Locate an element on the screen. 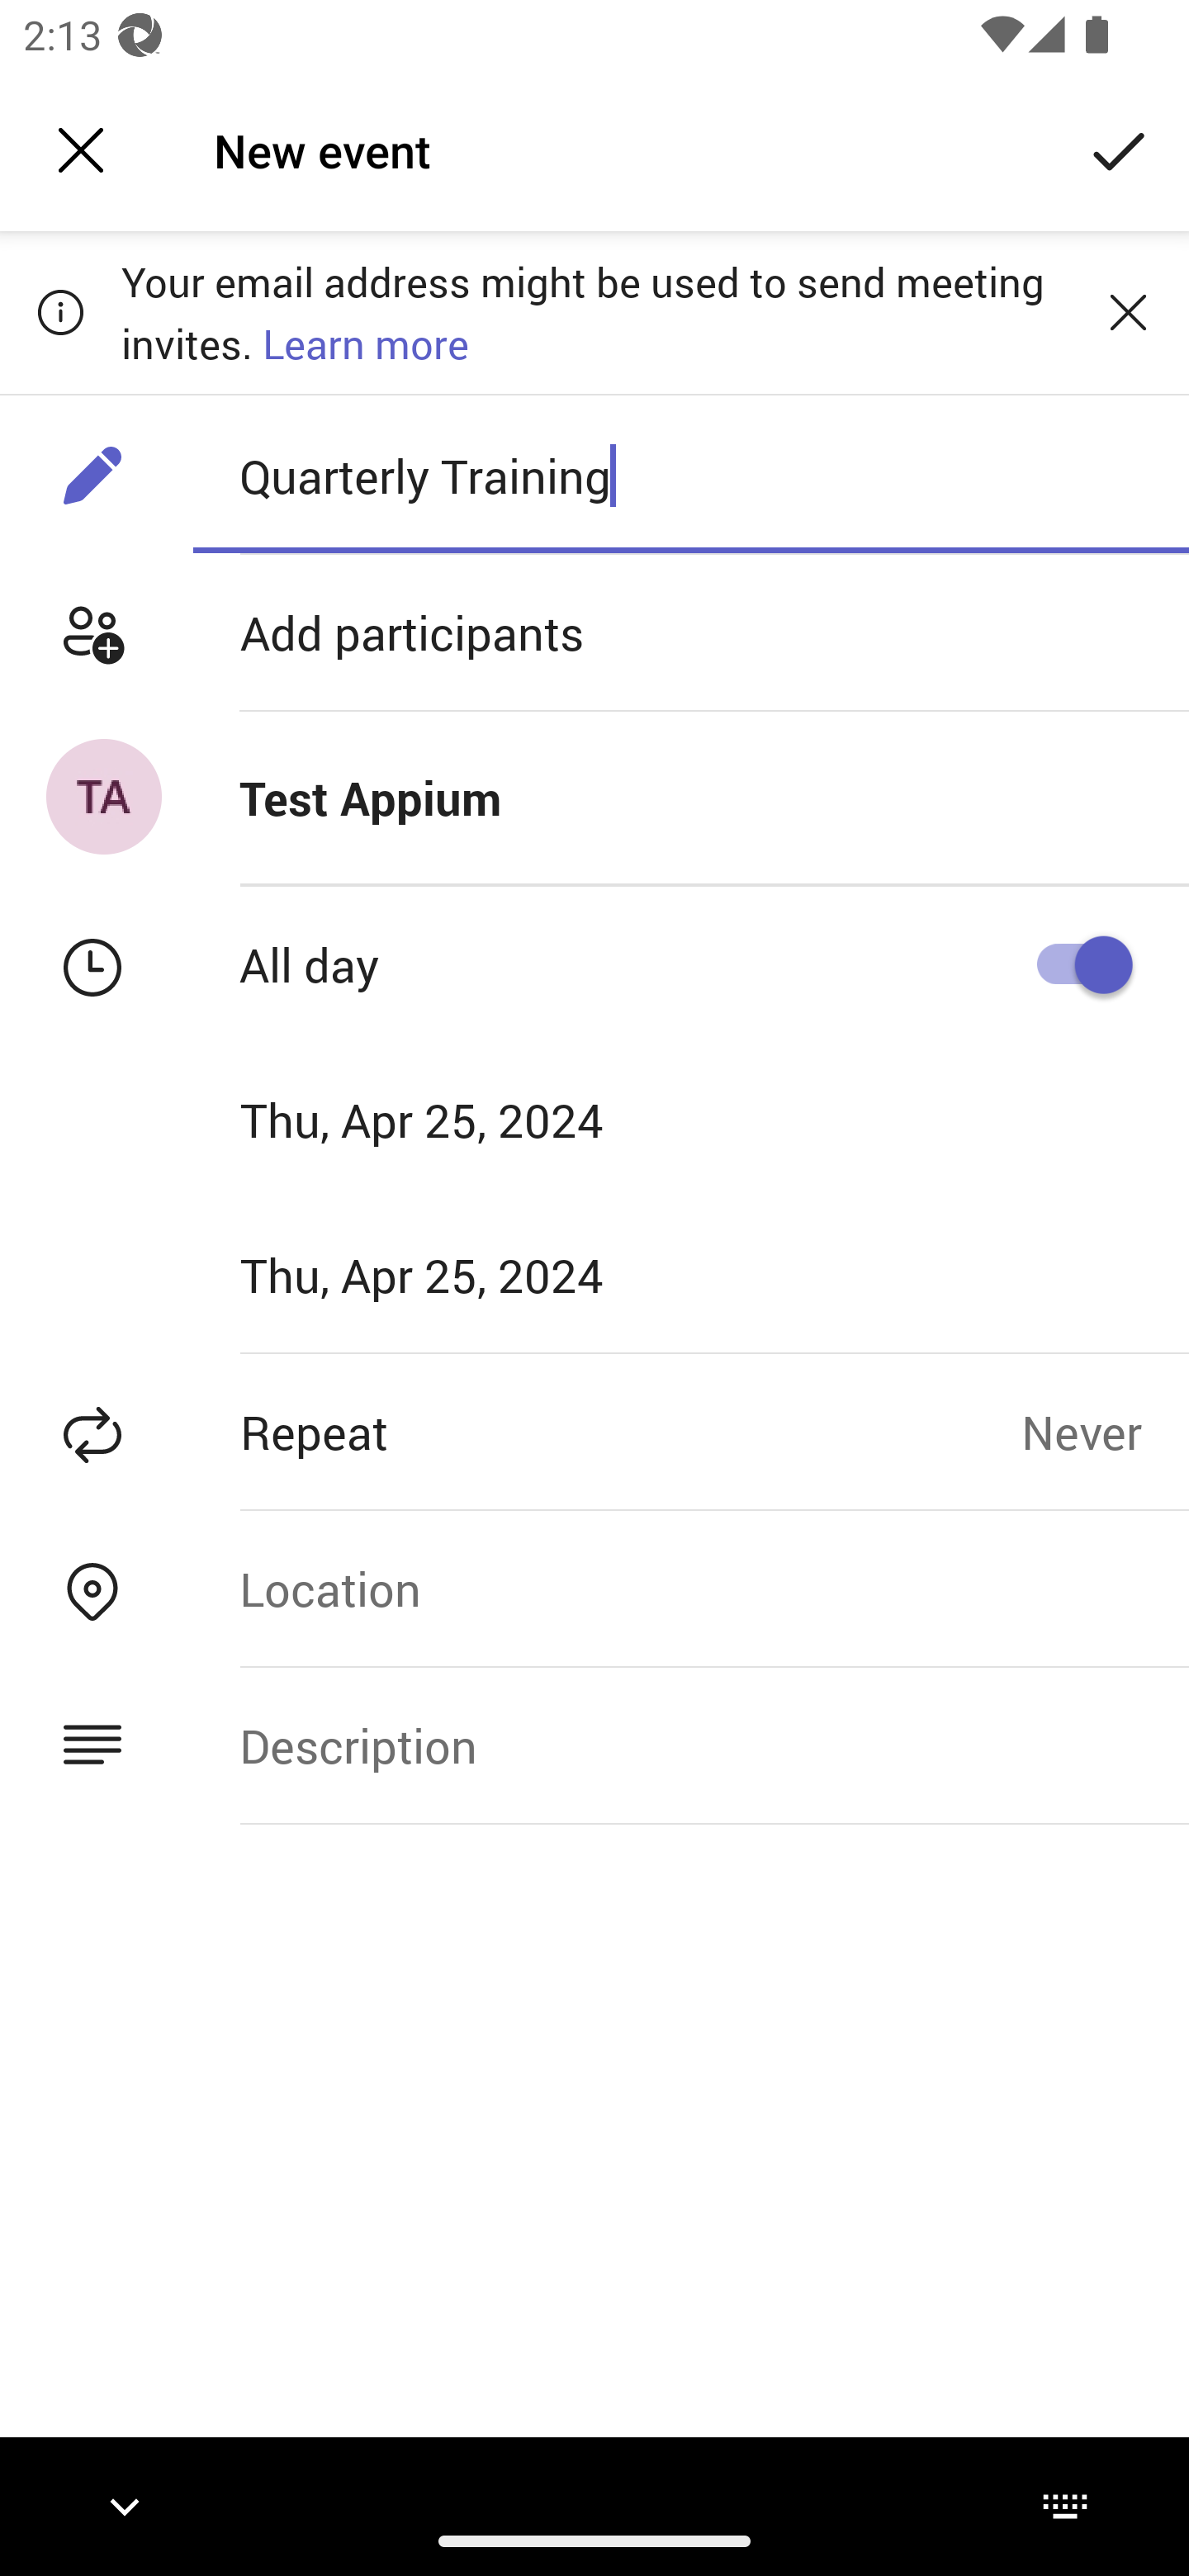 The image size is (1189, 2576). Never Repeat Never is located at coordinates (1105, 1432).